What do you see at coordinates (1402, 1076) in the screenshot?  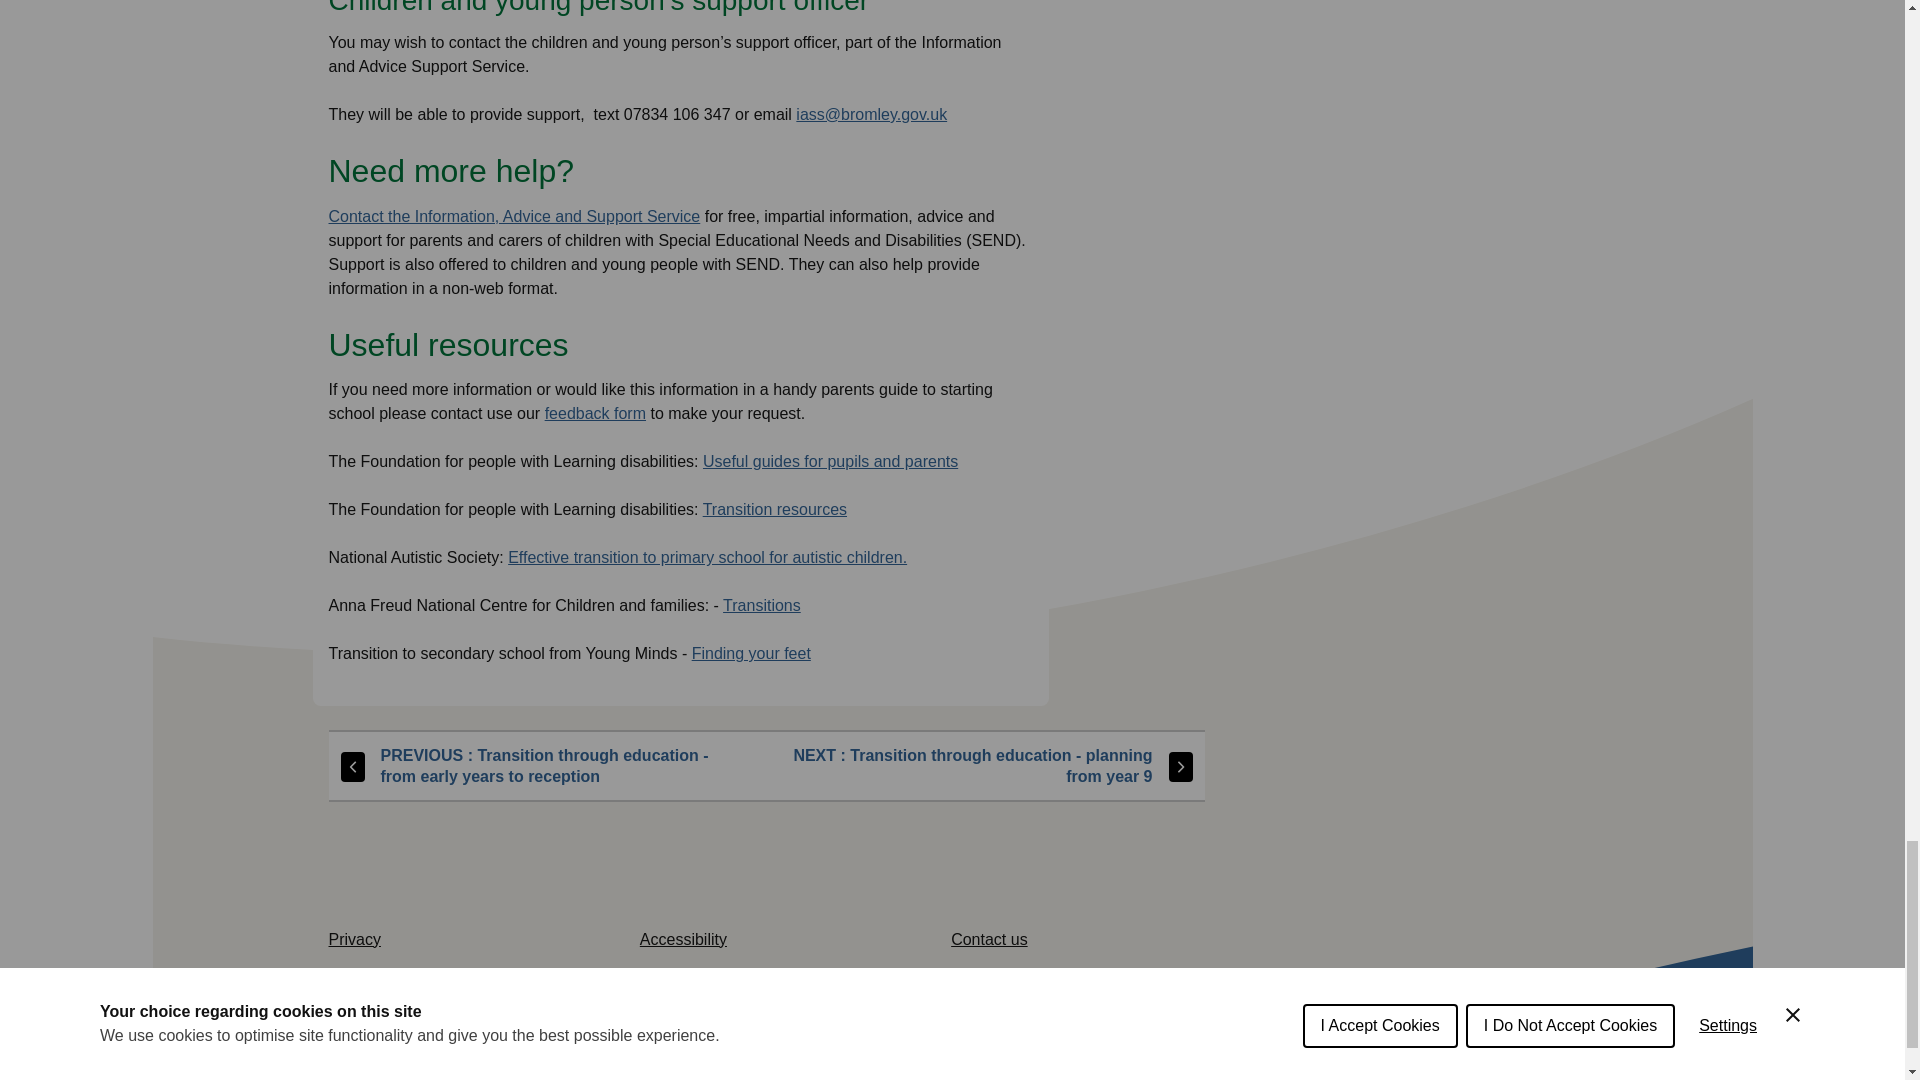 I see `Youtube` at bounding box center [1402, 1076].